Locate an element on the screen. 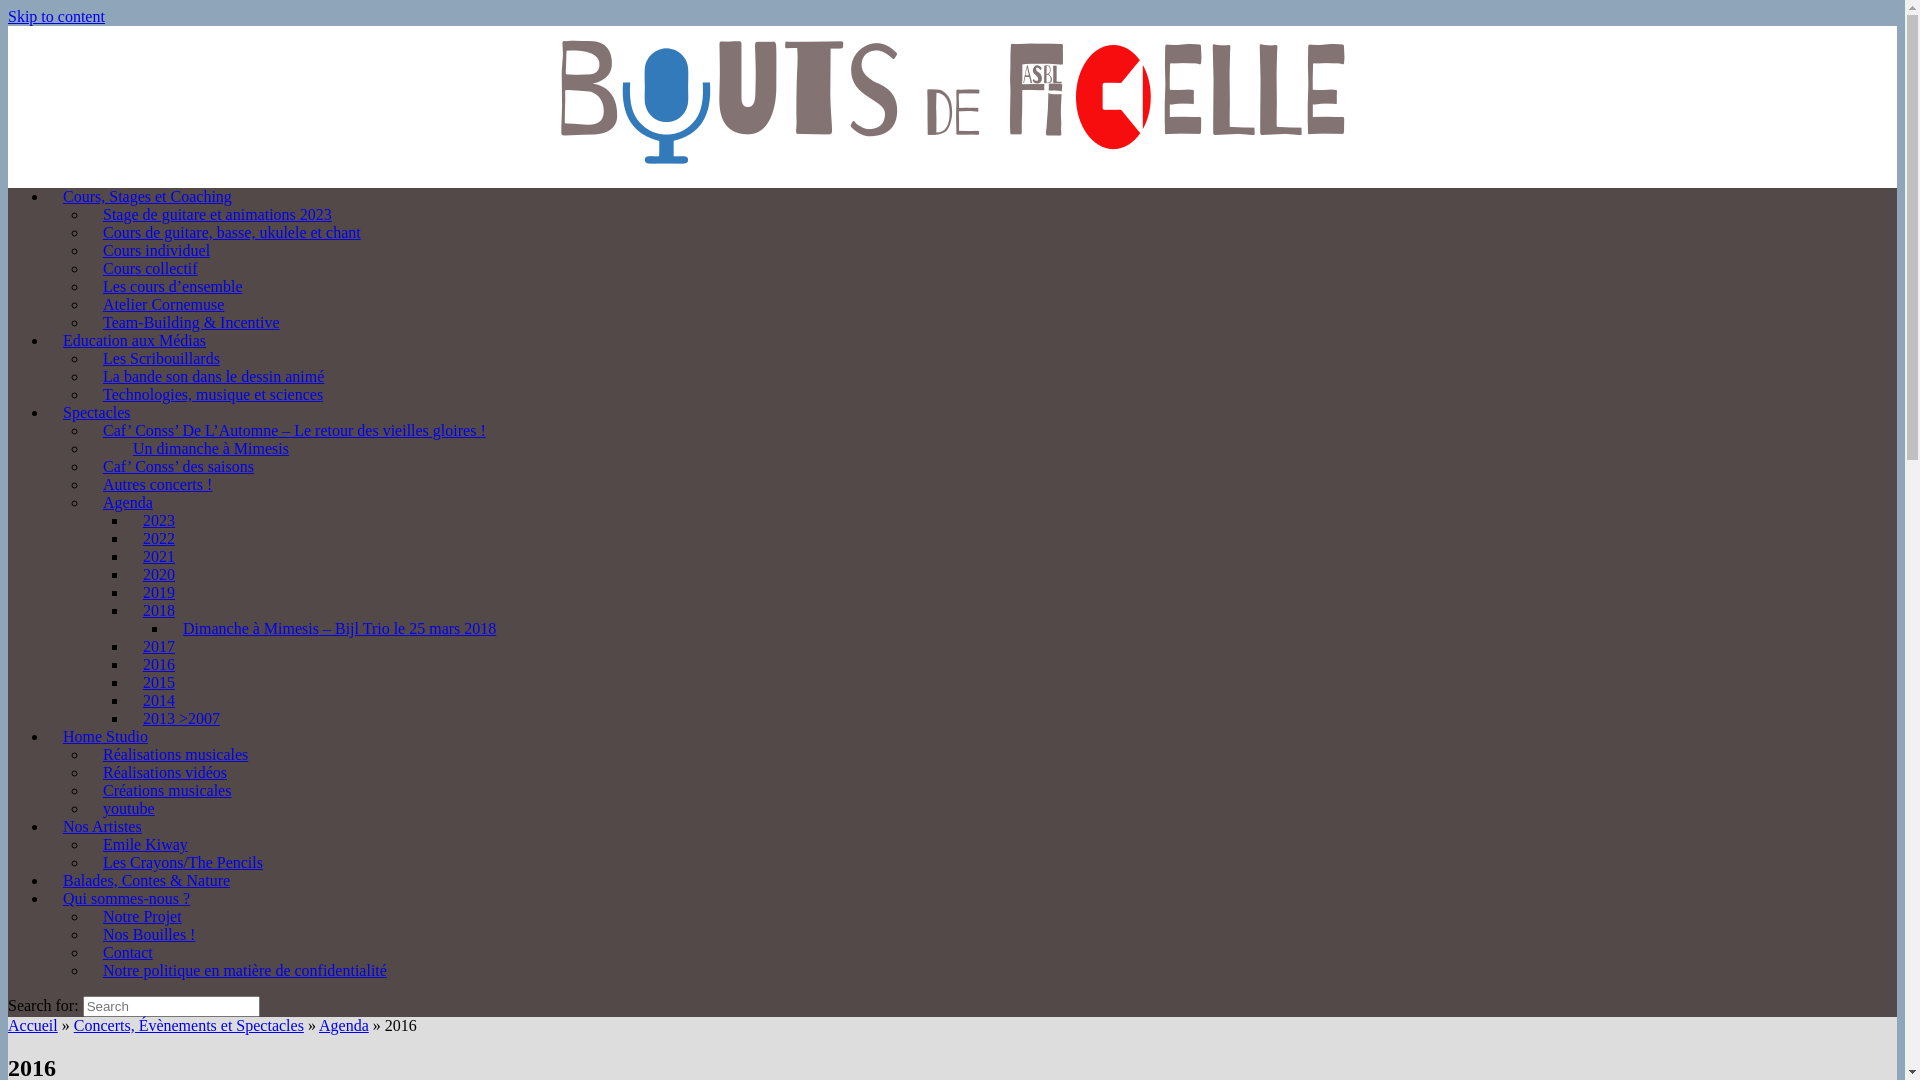 The width and height of the screenshot is (1920, 1080). Cours, Stages et Coaching is located at coordinates (147, 196).